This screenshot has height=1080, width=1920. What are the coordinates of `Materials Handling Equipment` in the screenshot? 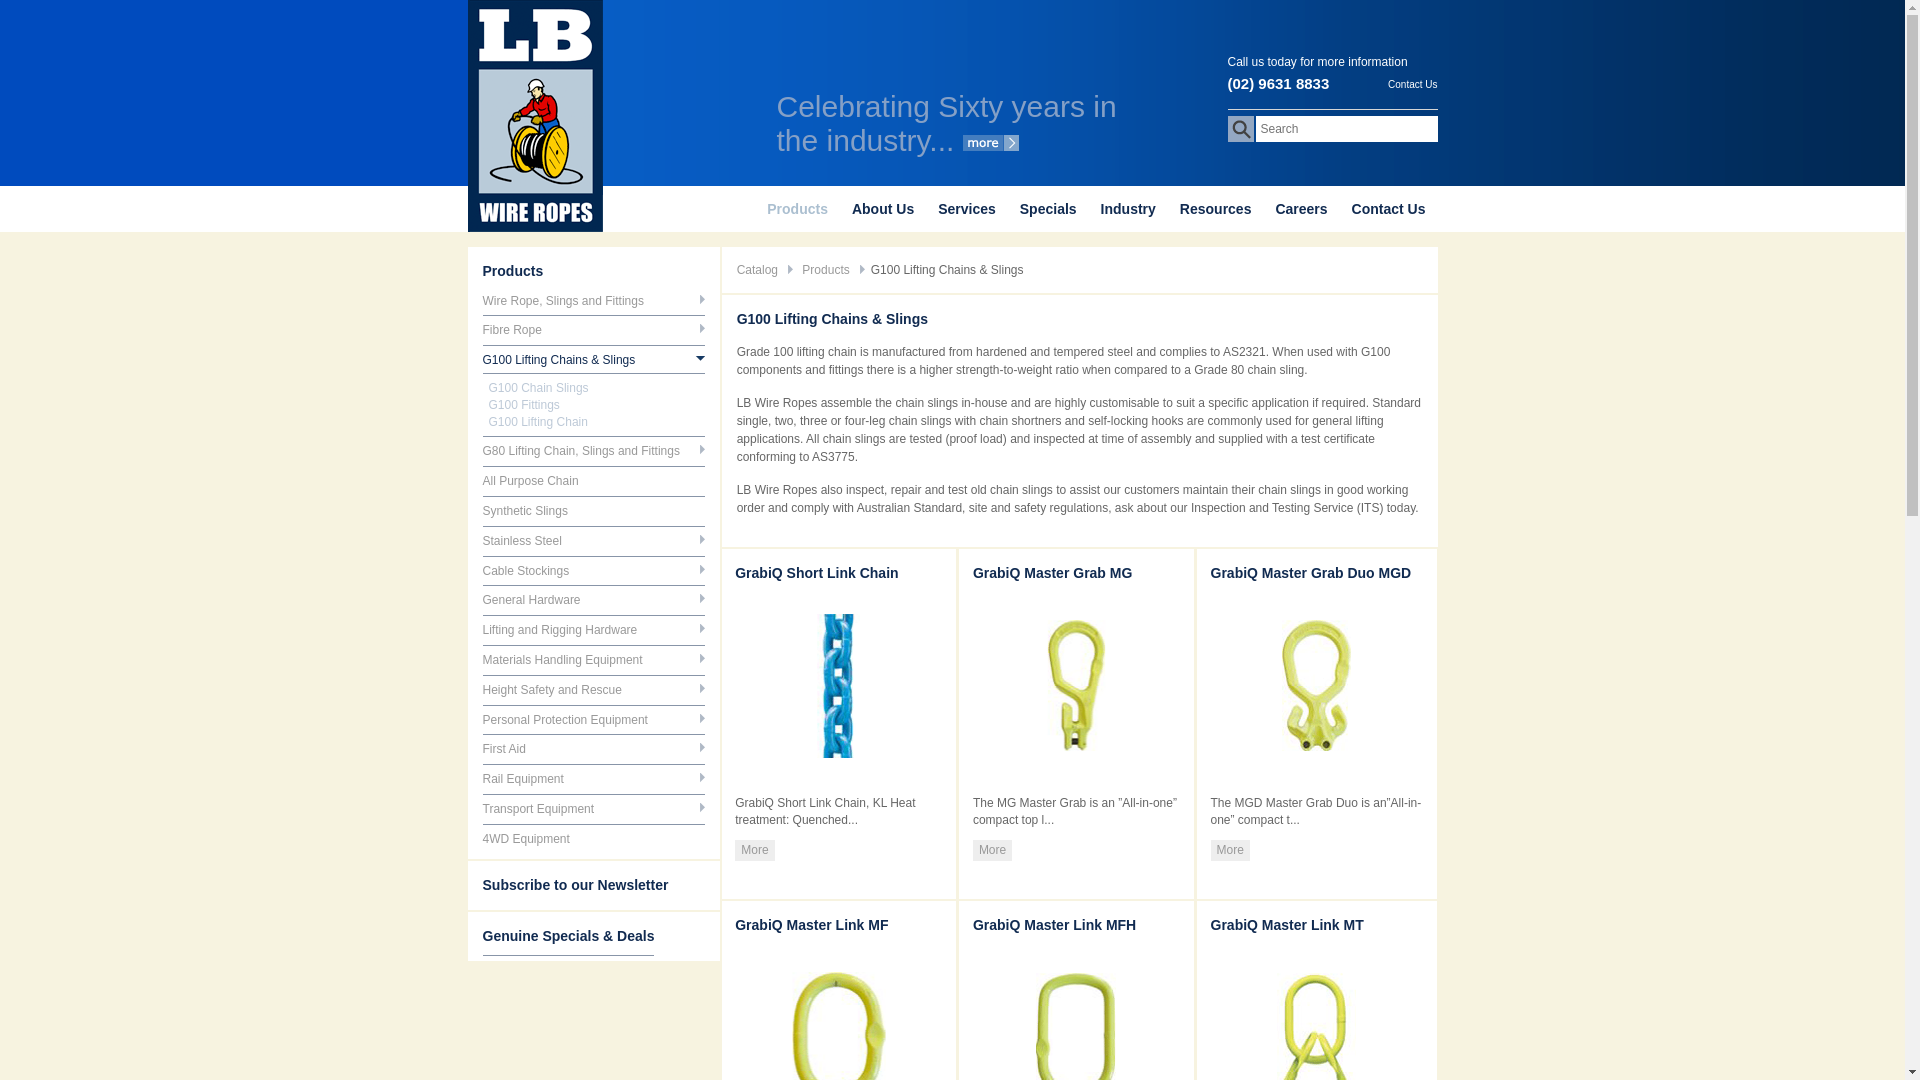 It's located at (562, 660).